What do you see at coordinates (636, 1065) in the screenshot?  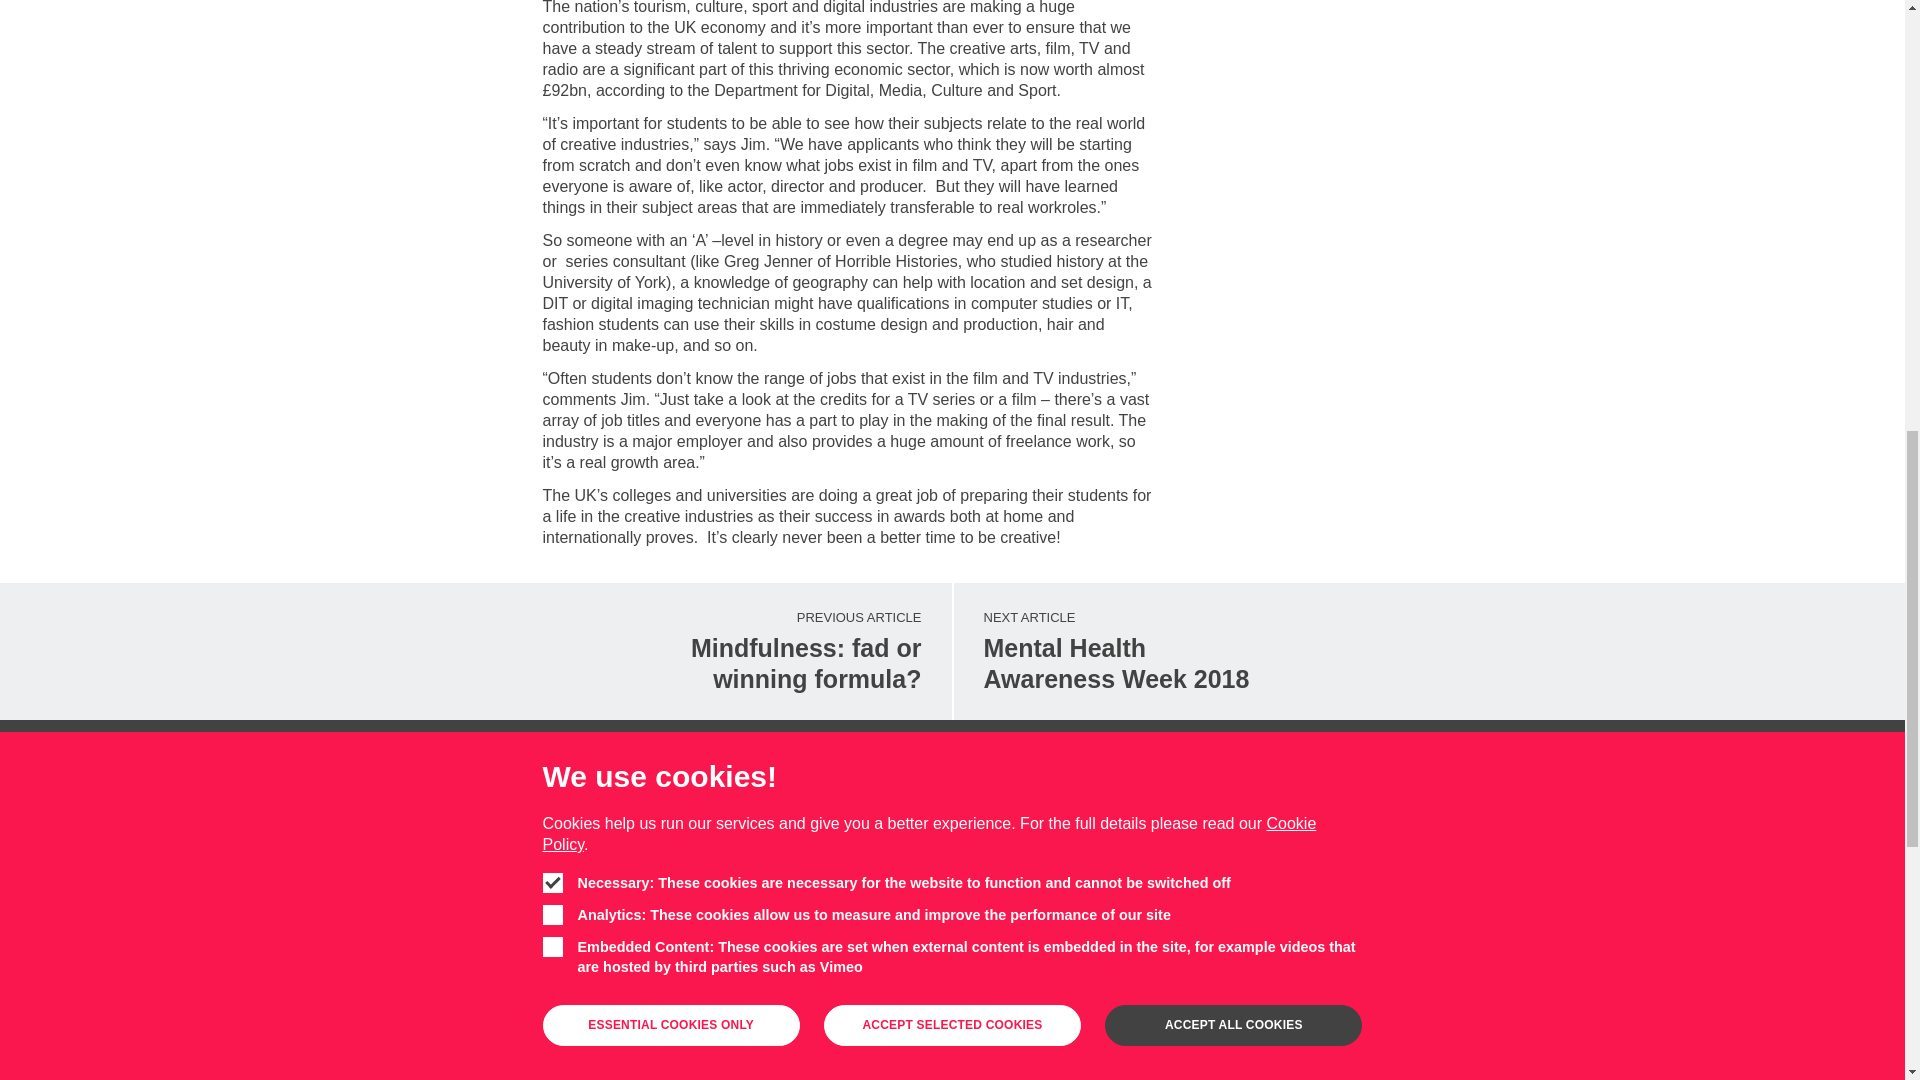 I see `Organisations we represent` at bounding box center [636, 1065].